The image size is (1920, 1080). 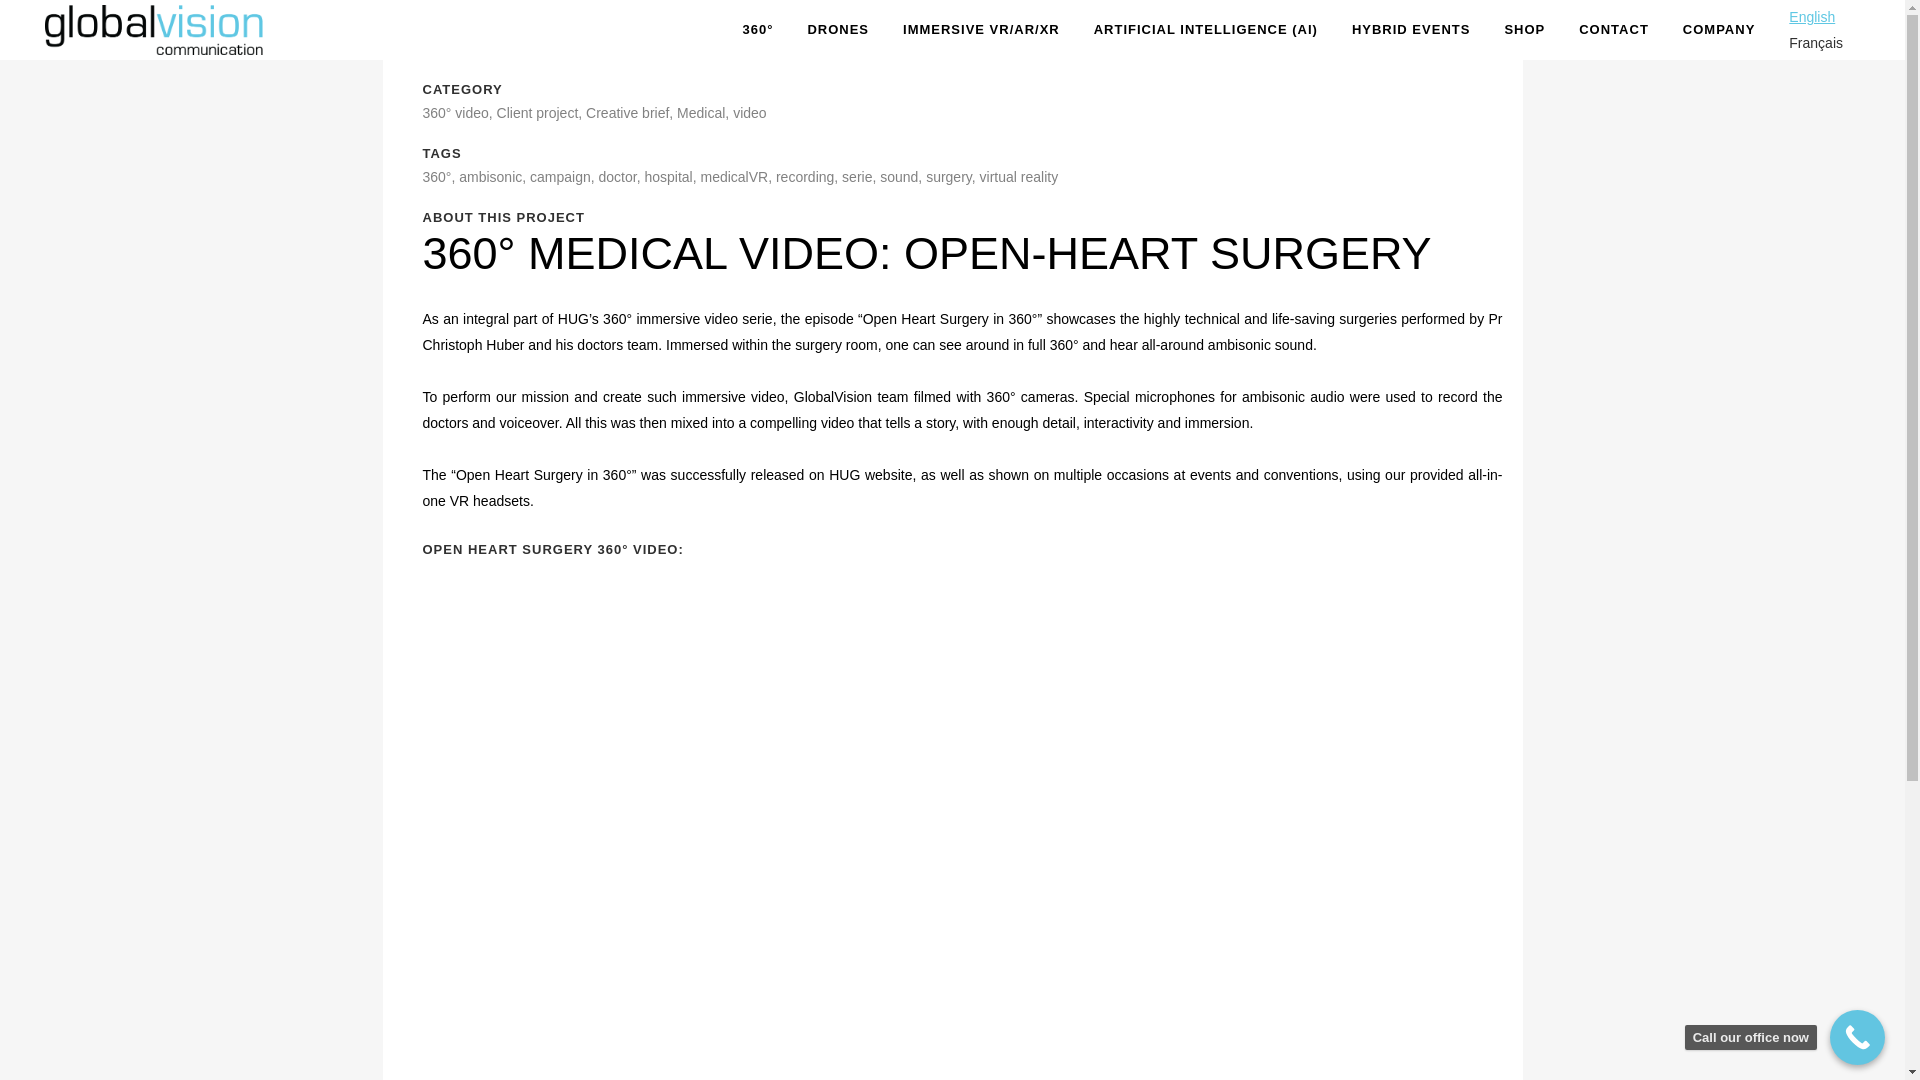 What do you see at coordinates (1812, 16) in the screenshot?
I see `English` at bounding box center [1812, 16].